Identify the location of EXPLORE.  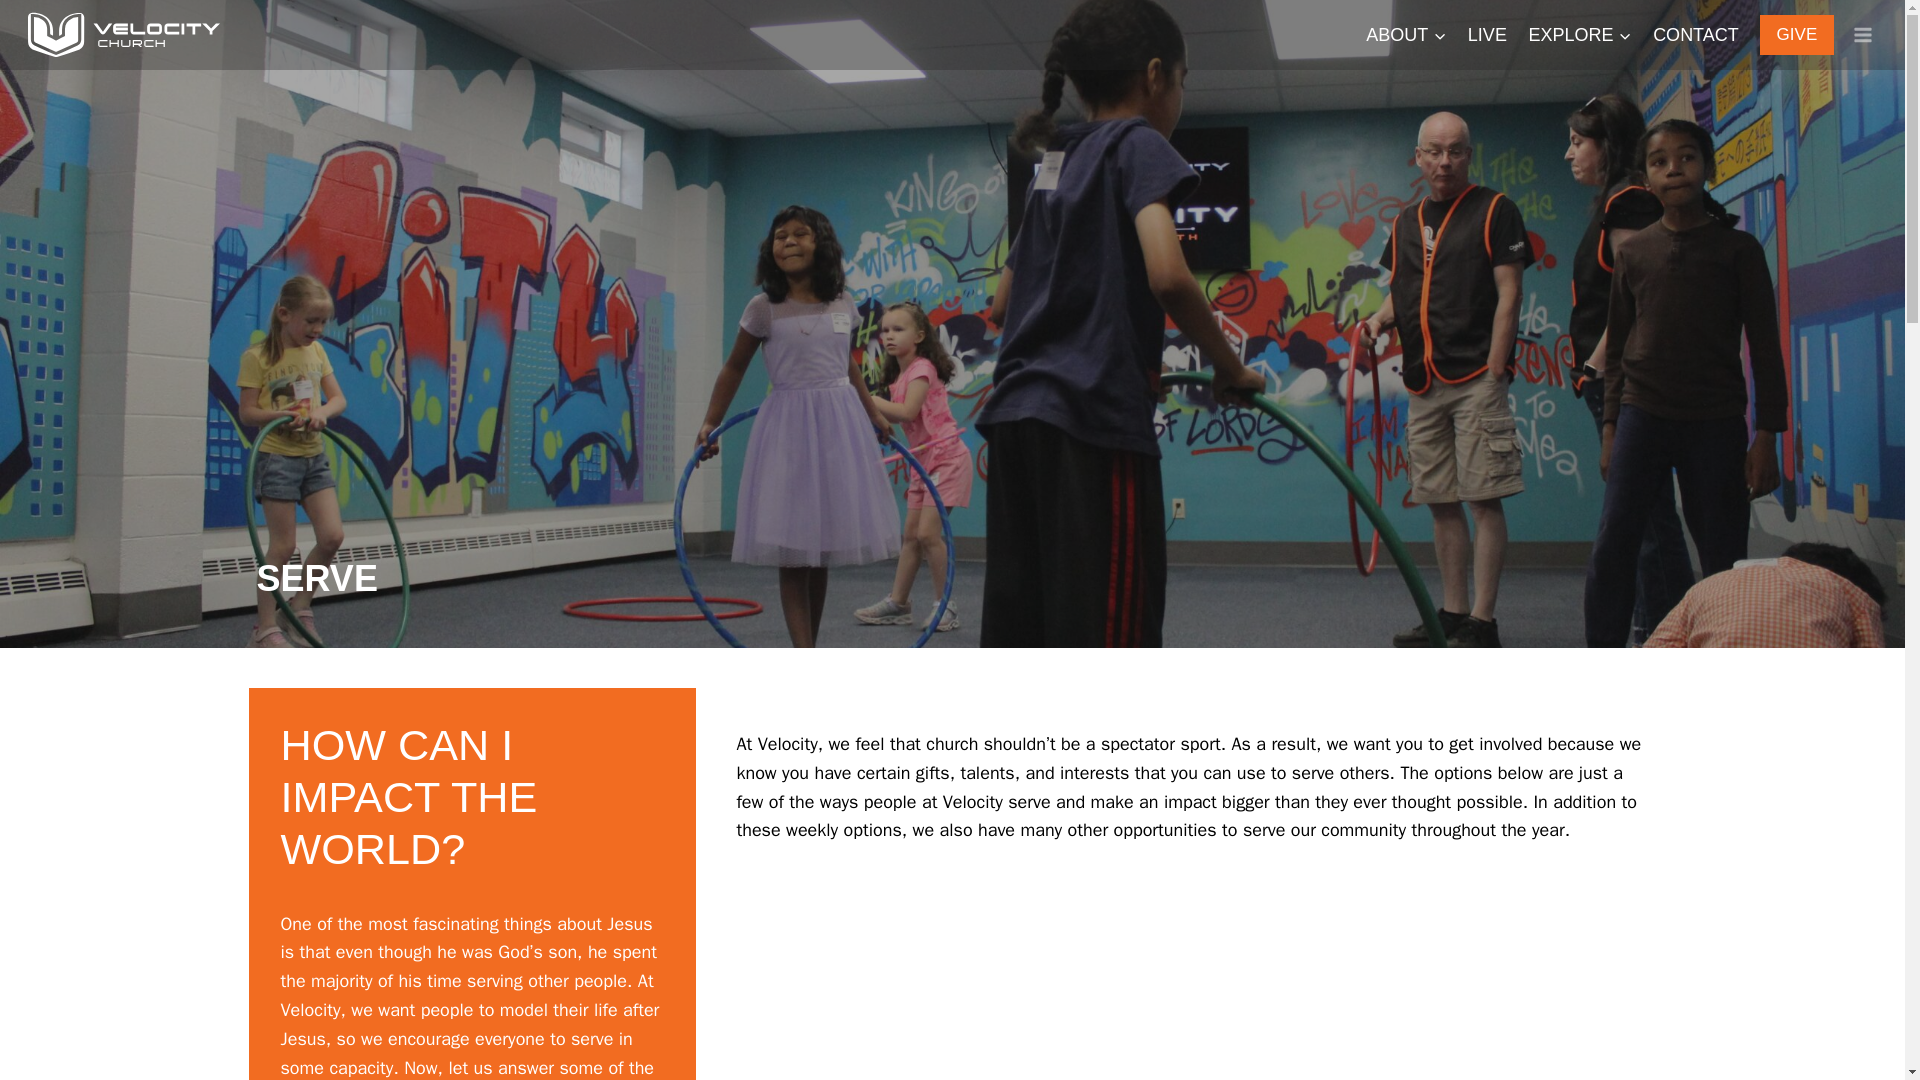
(1580, 34).